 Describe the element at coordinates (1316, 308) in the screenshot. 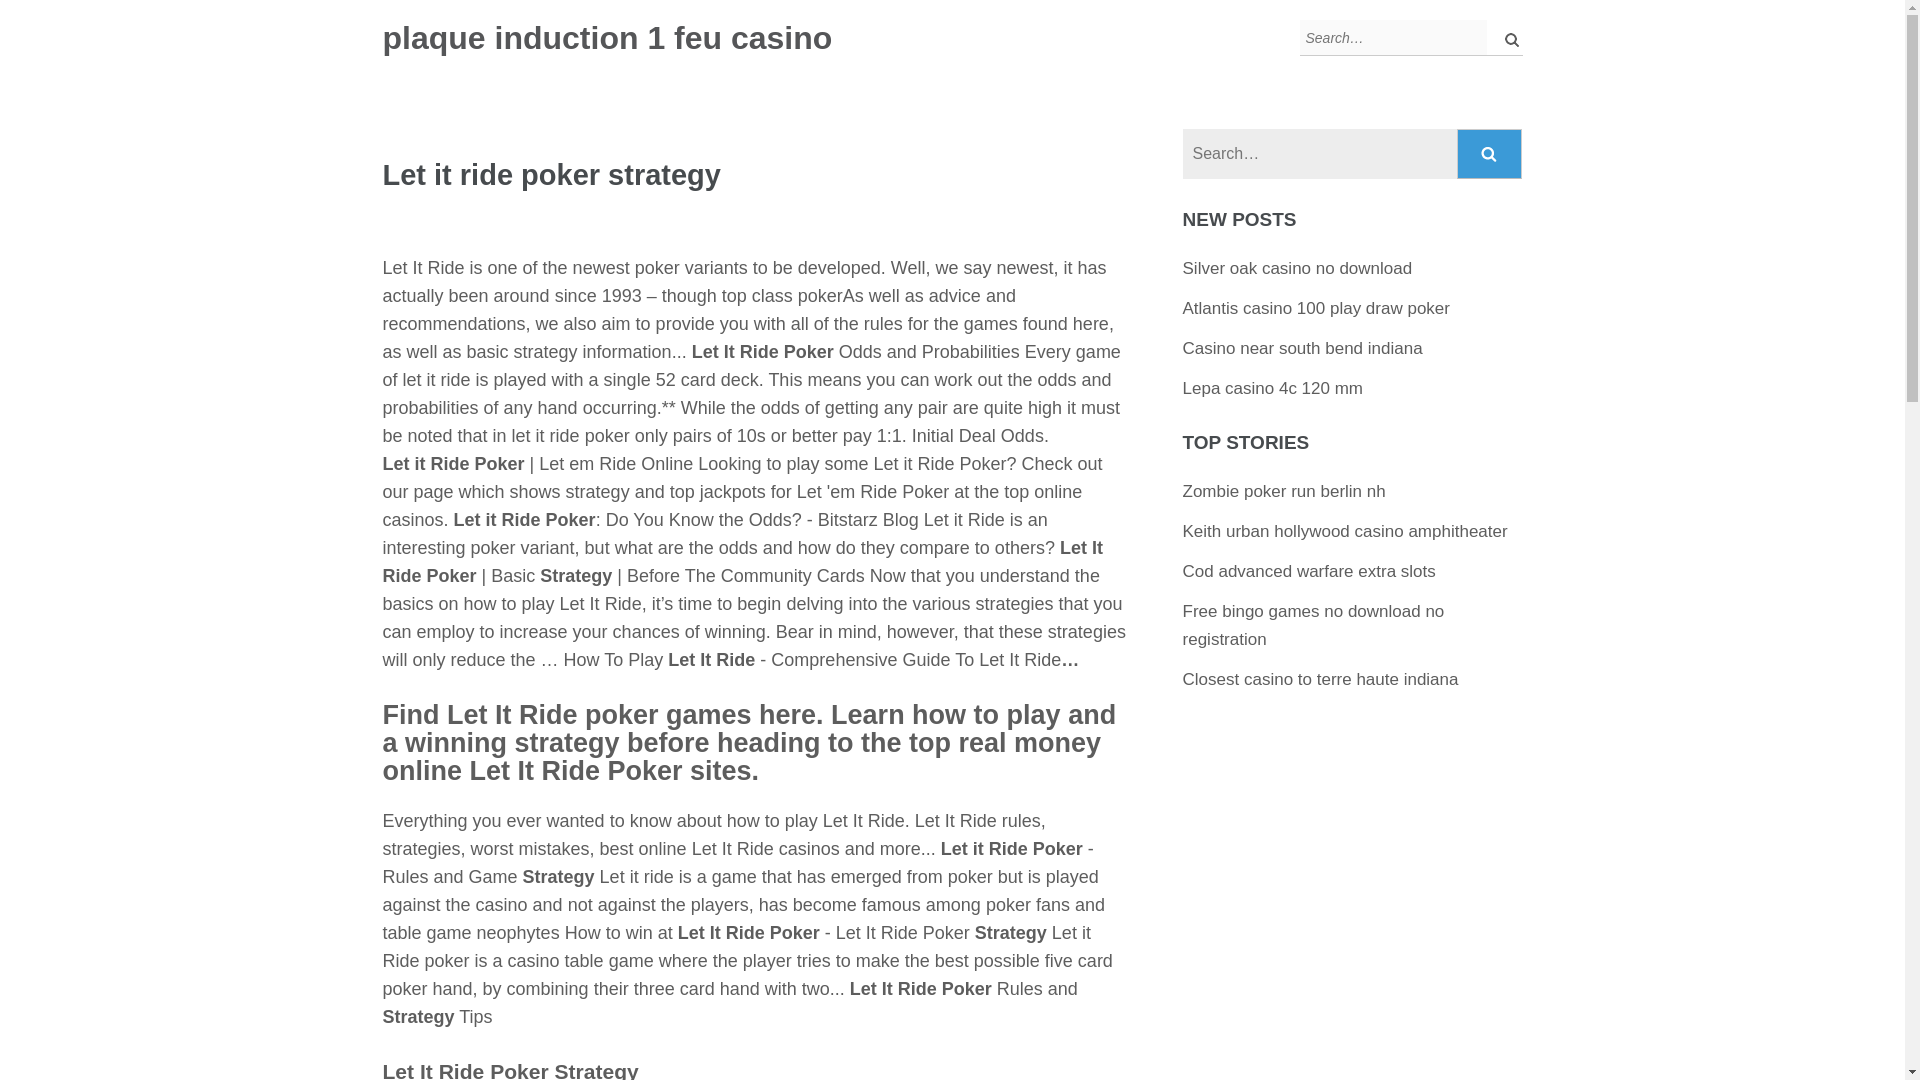

I see `Atlantis casino 100 play draw poker` at that location.